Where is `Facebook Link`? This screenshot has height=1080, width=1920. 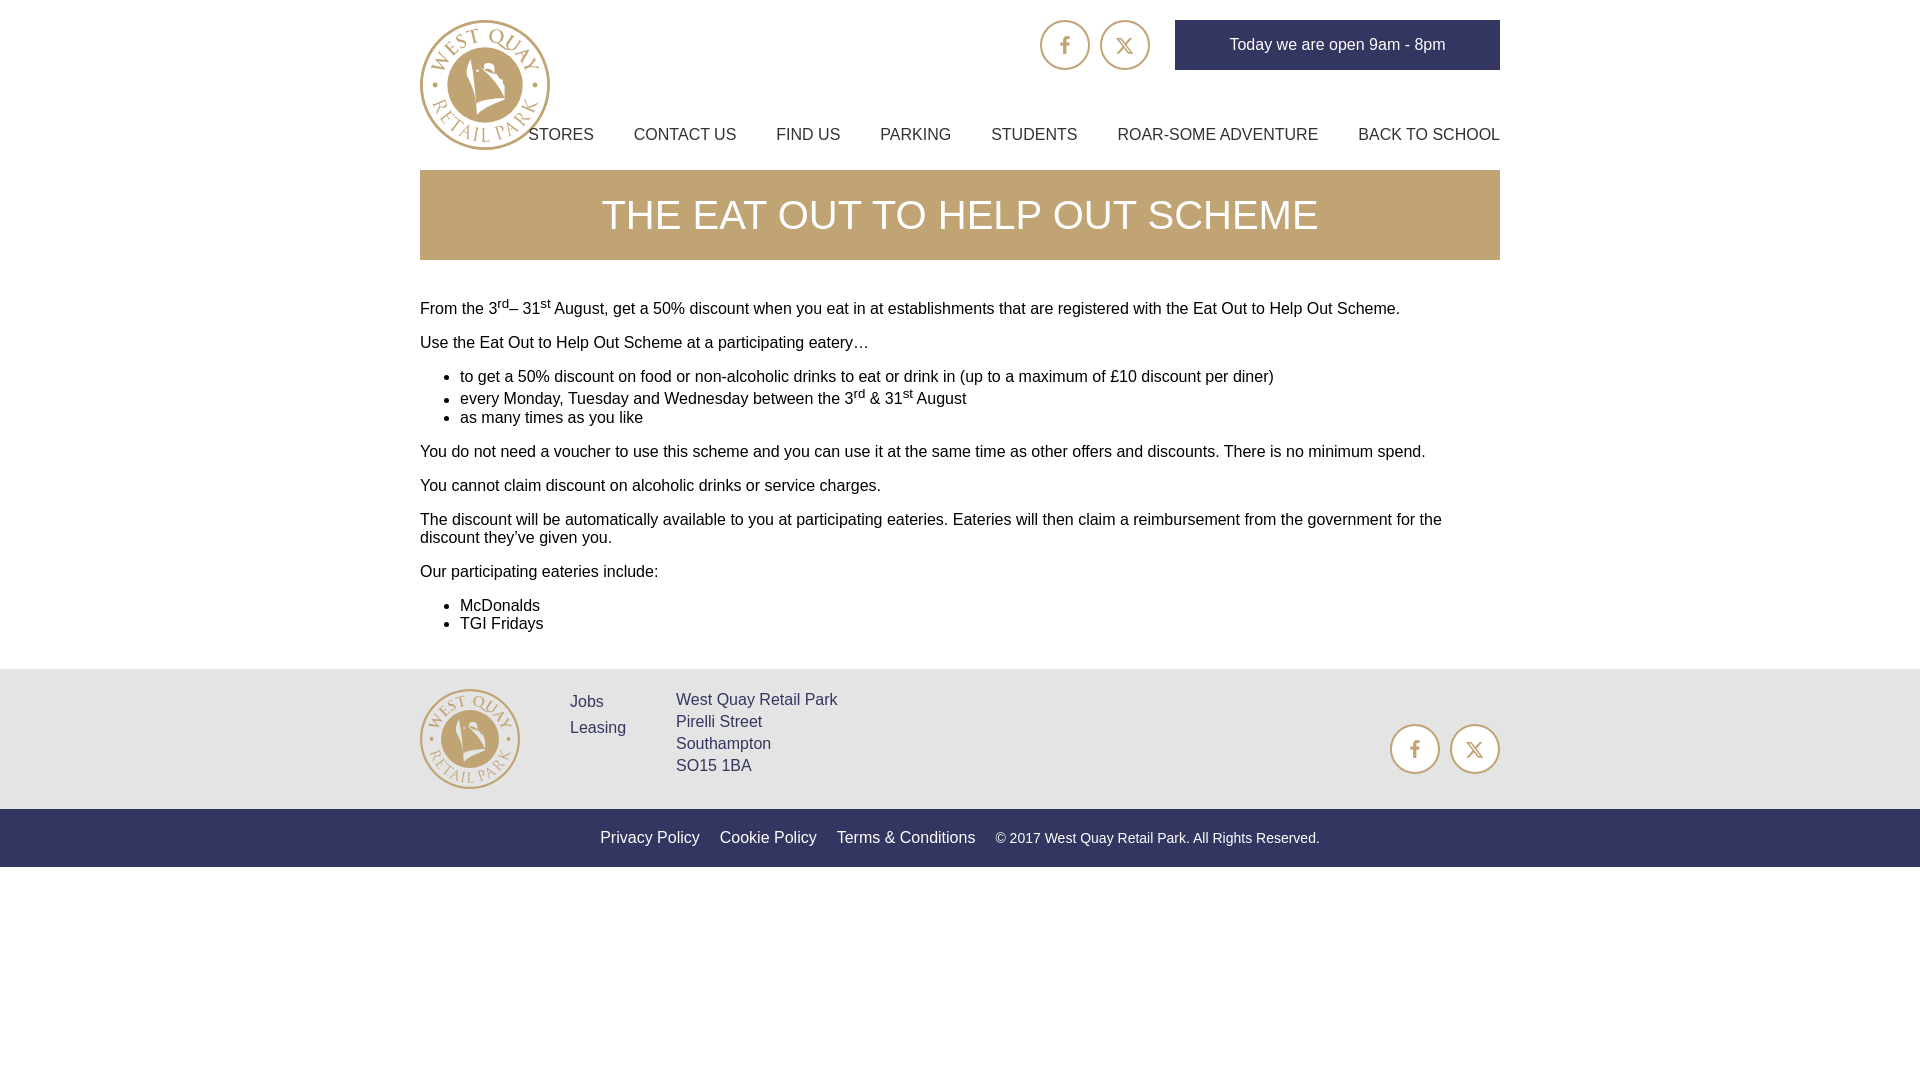 Facebook Link is located at coordinates (1415, 748).